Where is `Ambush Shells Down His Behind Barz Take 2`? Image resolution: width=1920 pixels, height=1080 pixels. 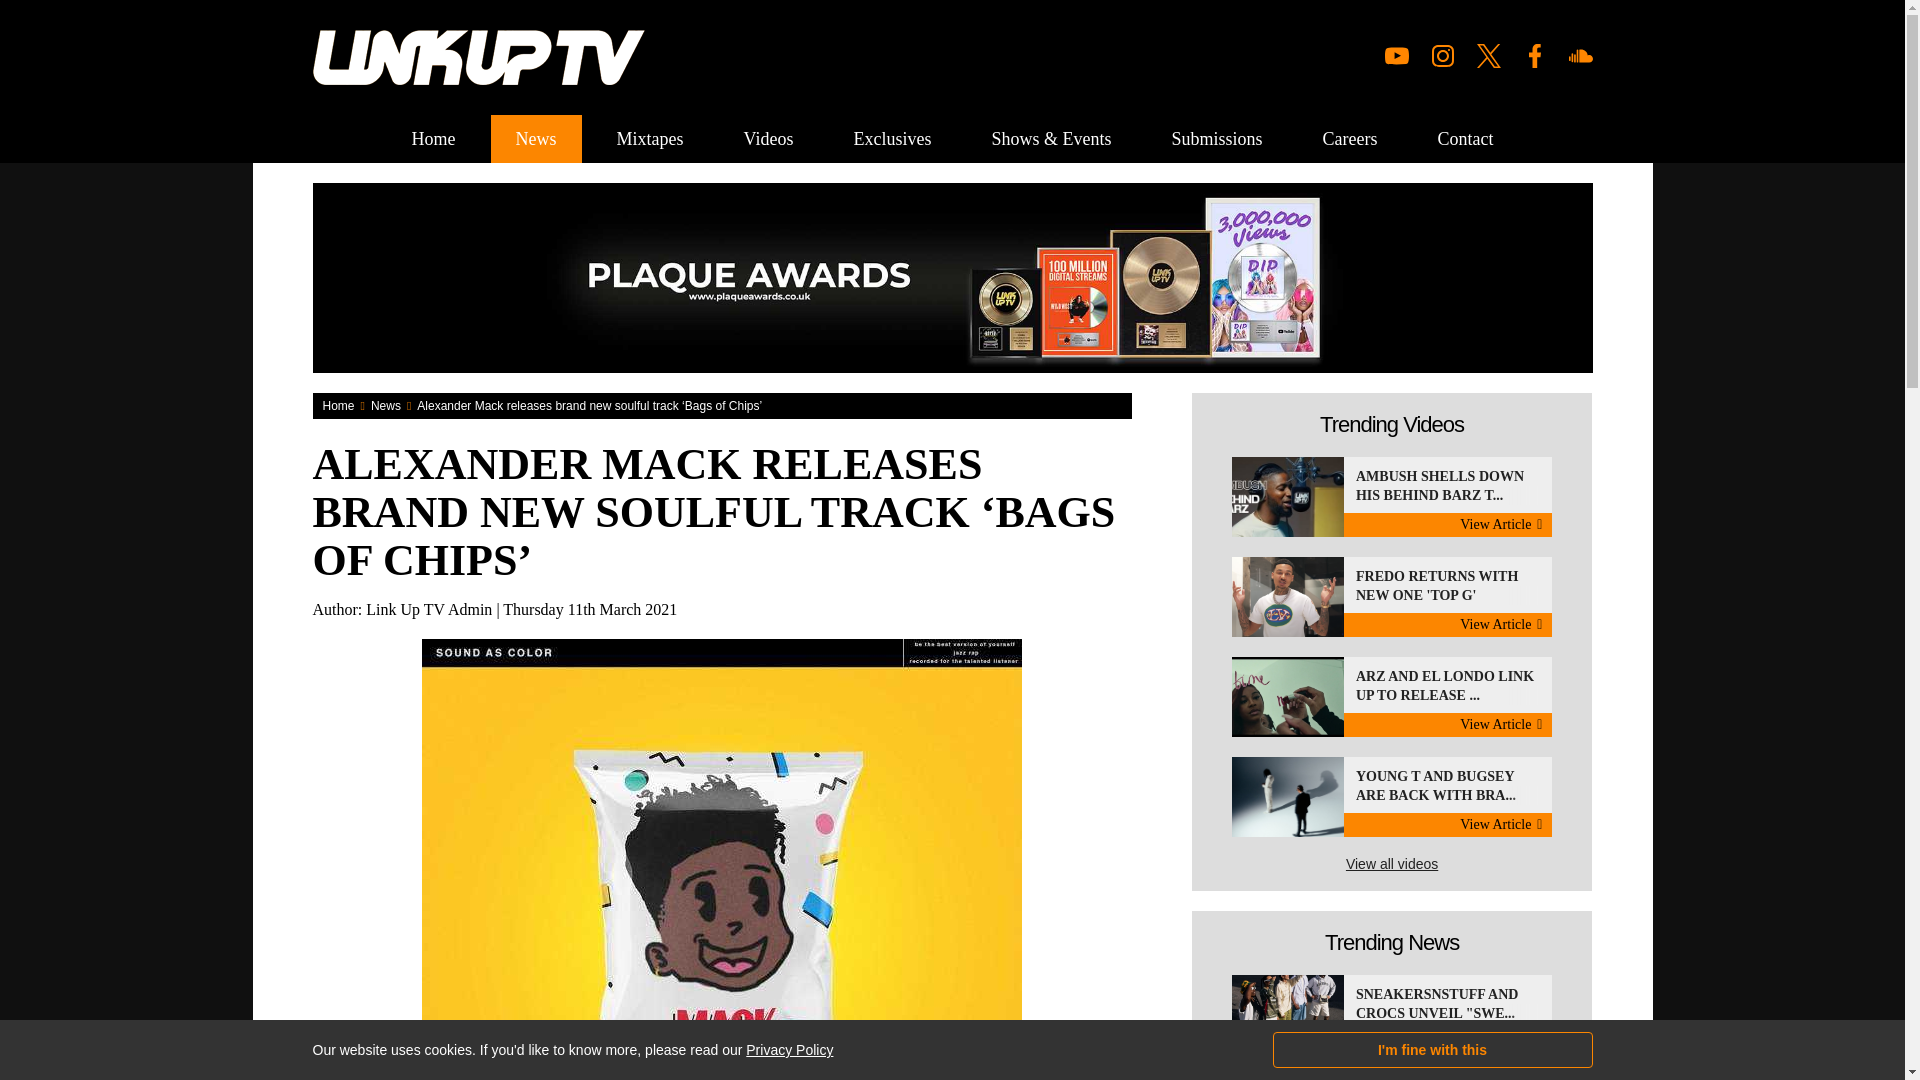 Ambush Shells Down His Behind Barz Take 2 is located at coordinates (434, 138).